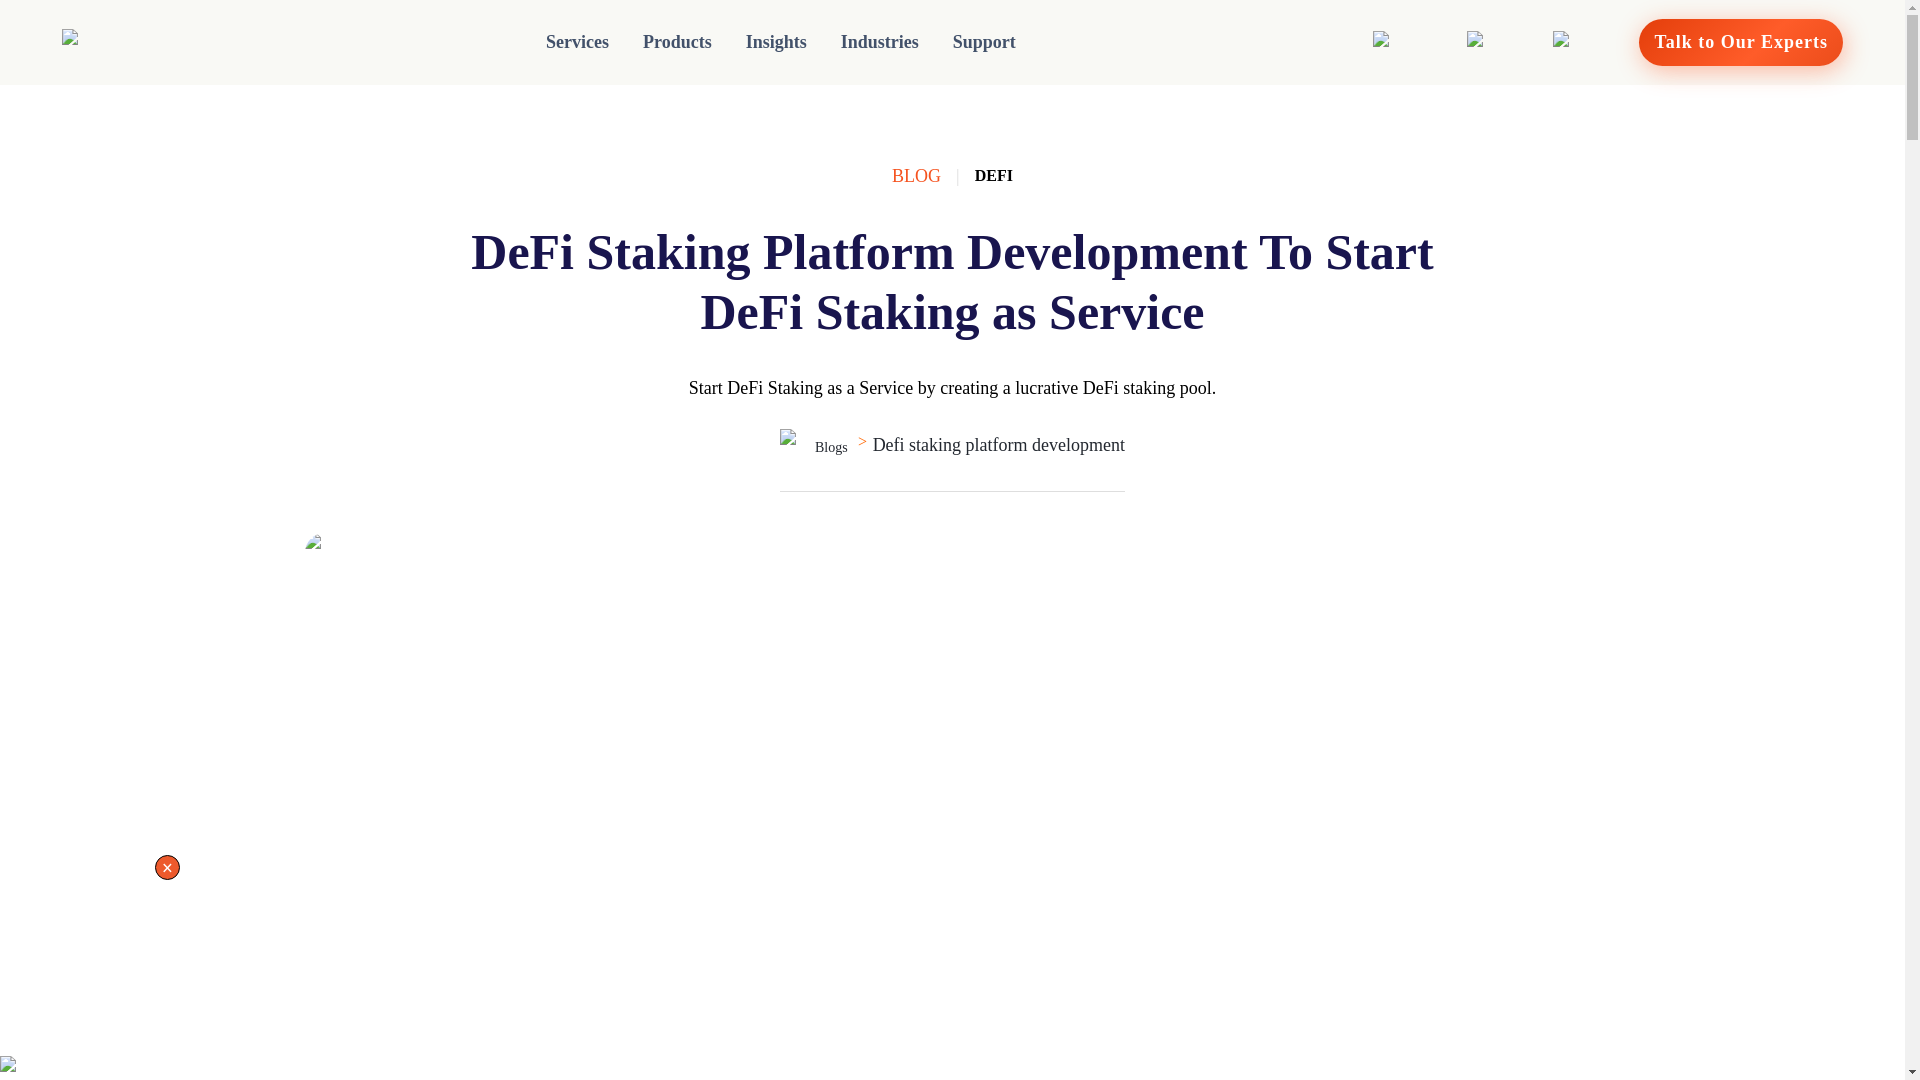 The height and width of the screenshot is (1080, 1920). I want to click on WhatsApp, so click(1414, 43).